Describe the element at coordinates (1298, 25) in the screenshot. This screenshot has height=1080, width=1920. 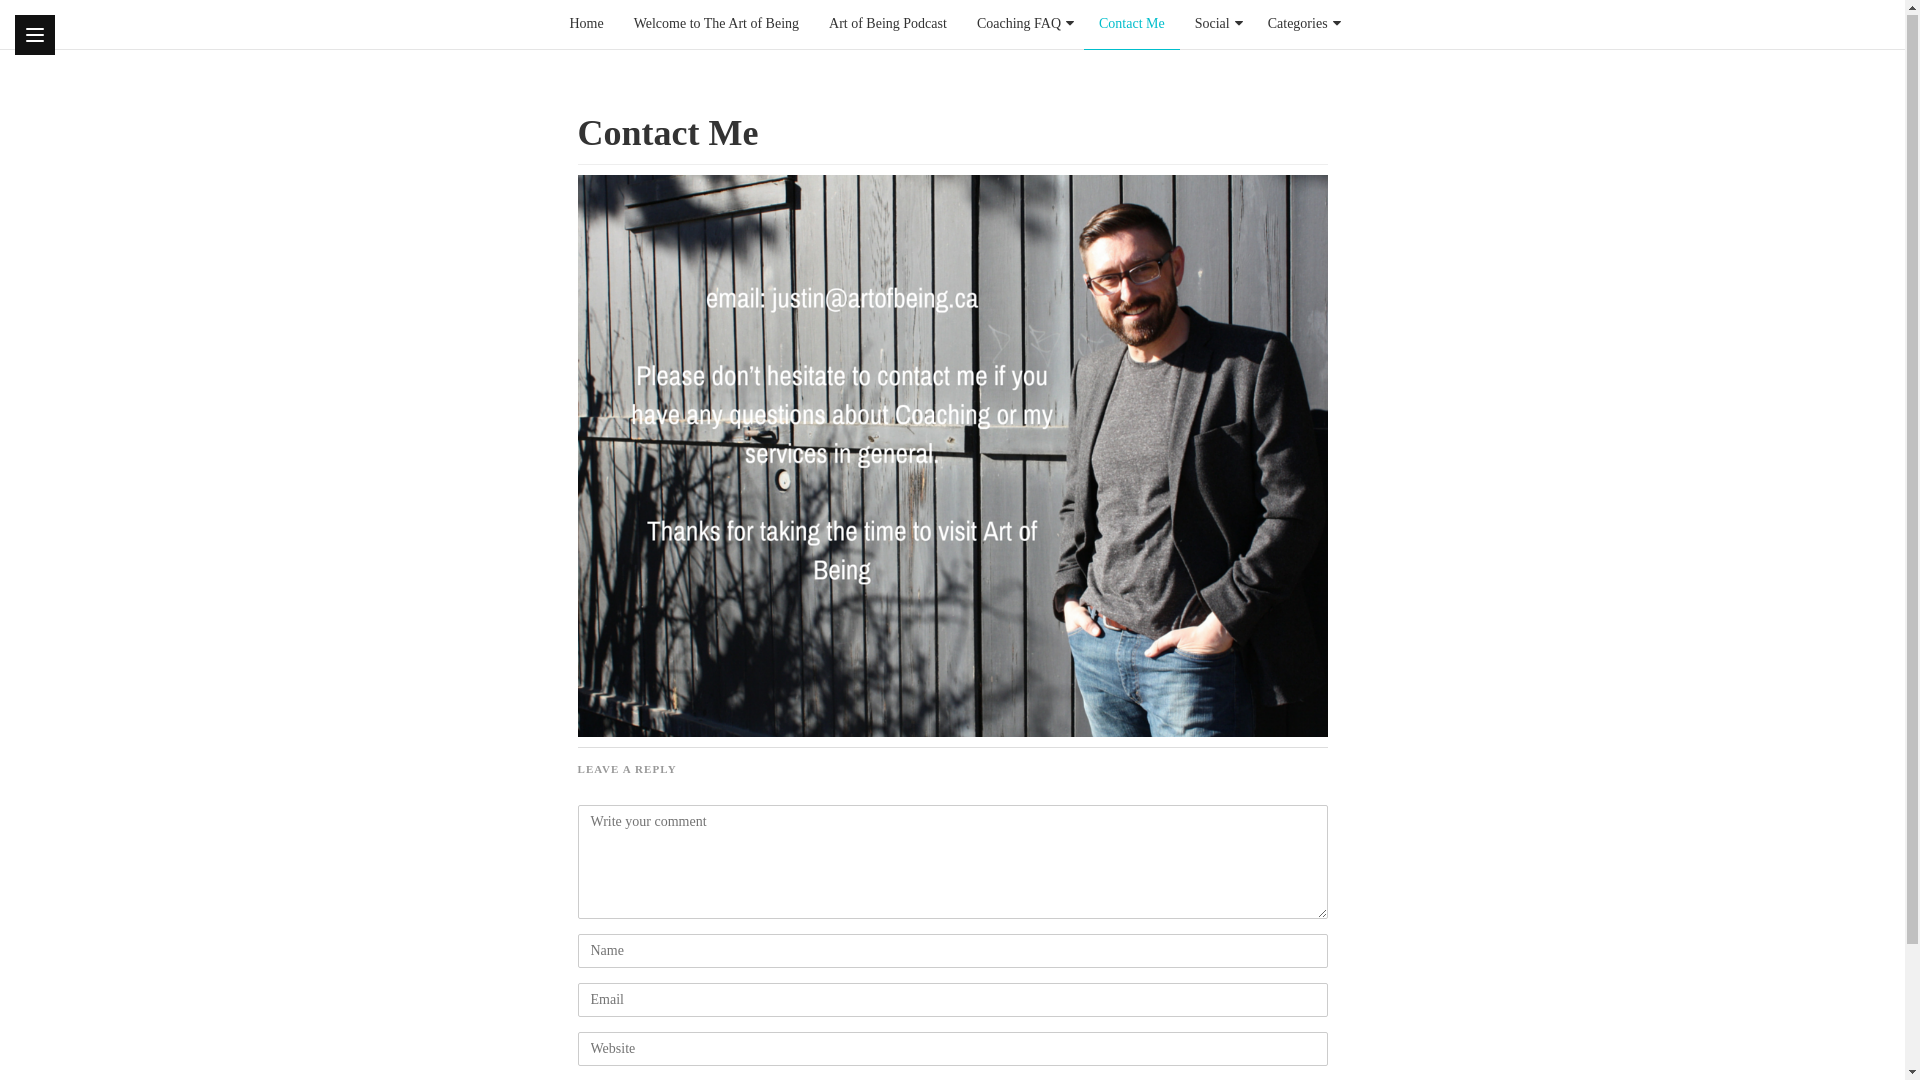
I see `Categories` at that location.